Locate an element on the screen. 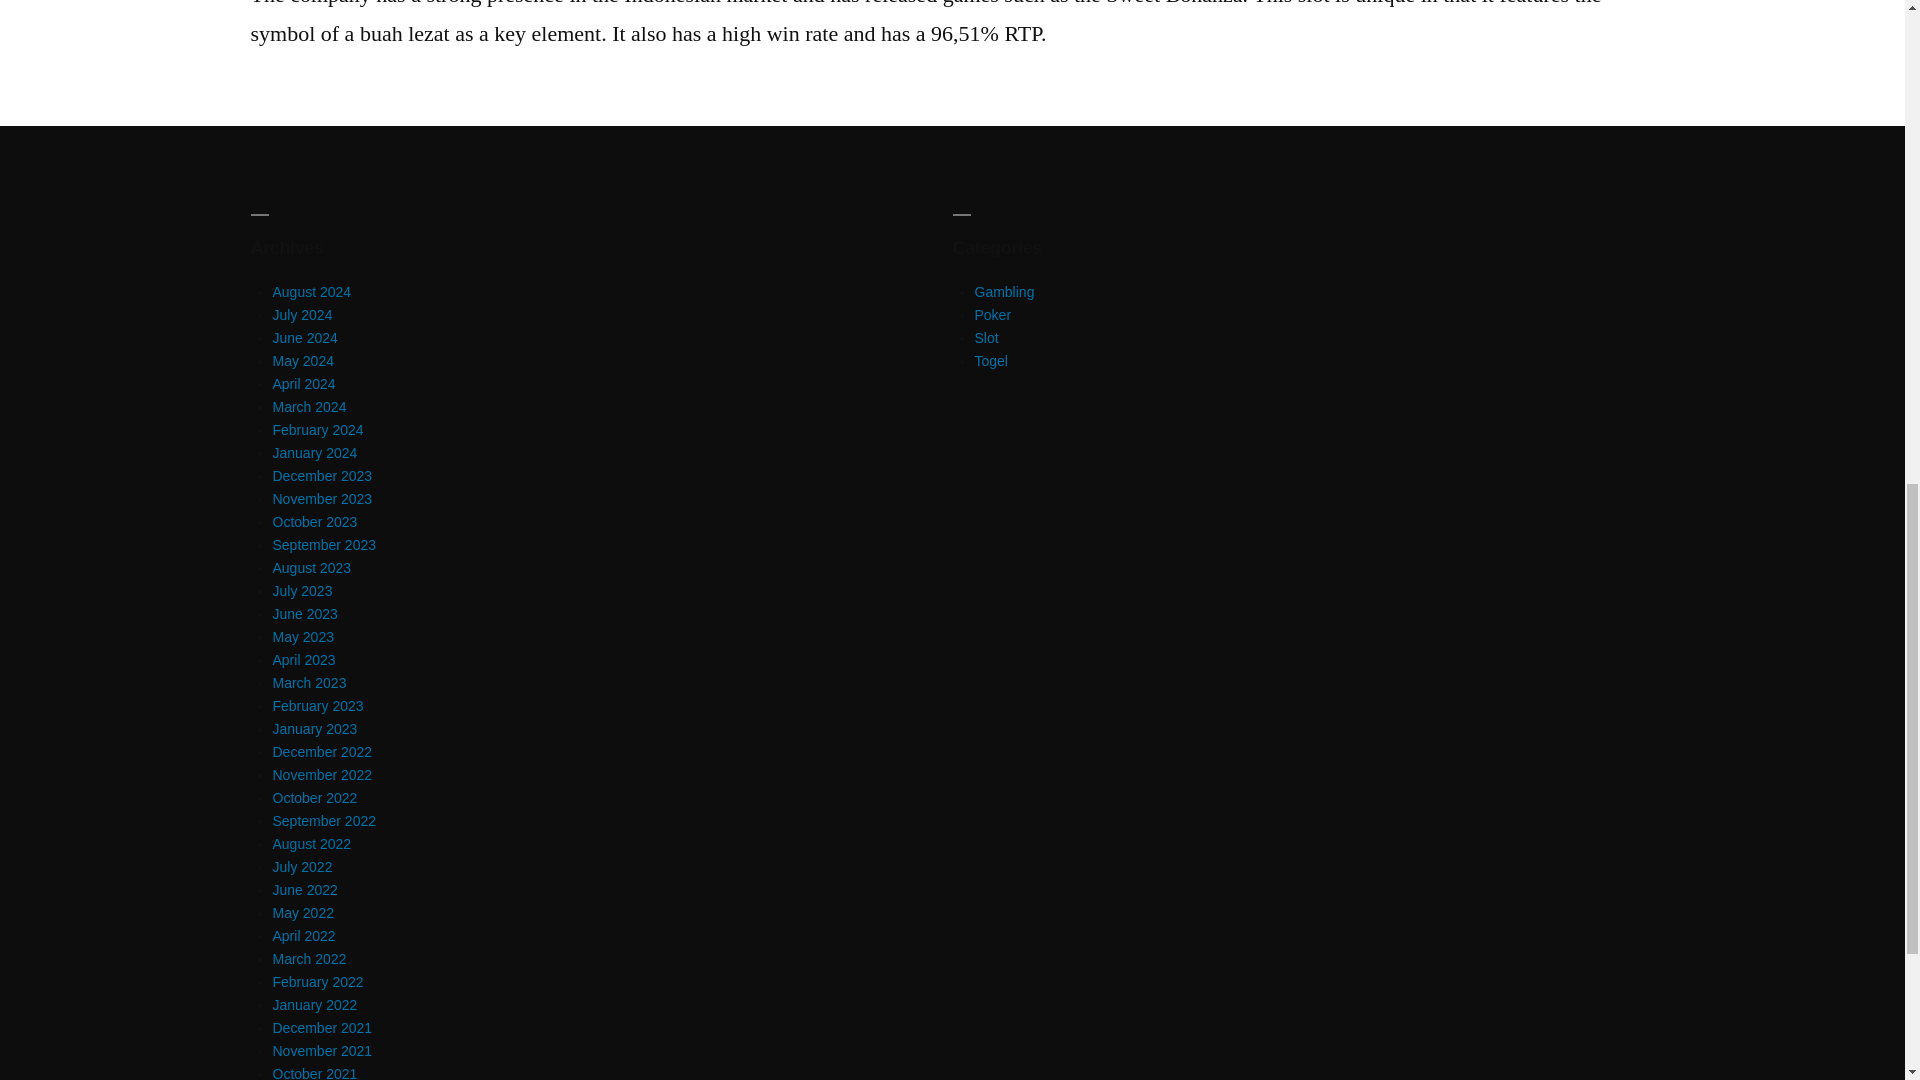 Image resolution: width=1920 pixels, height=1080 pixels. February 2022 is located at coordinates (317, 982).